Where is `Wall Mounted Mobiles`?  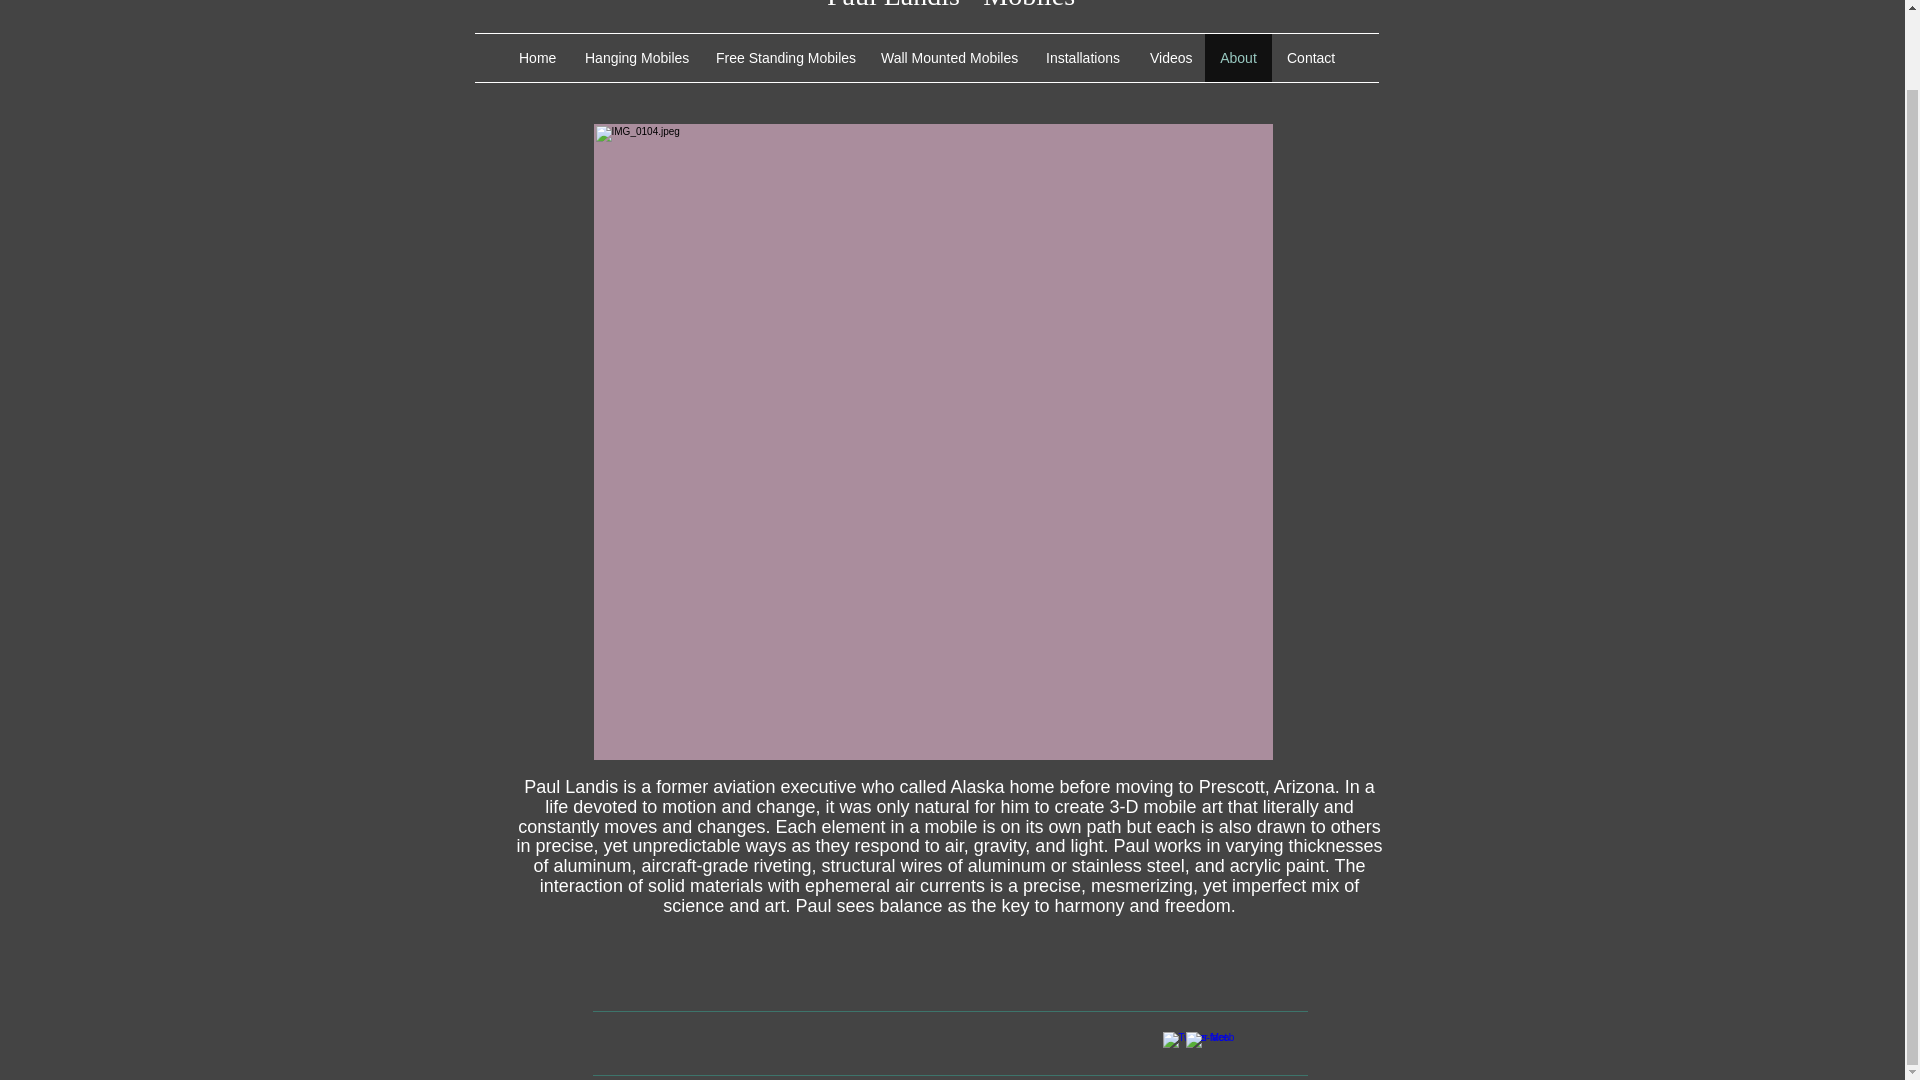
Wall Mounted Mobiles is located at coordinates (948, 58).